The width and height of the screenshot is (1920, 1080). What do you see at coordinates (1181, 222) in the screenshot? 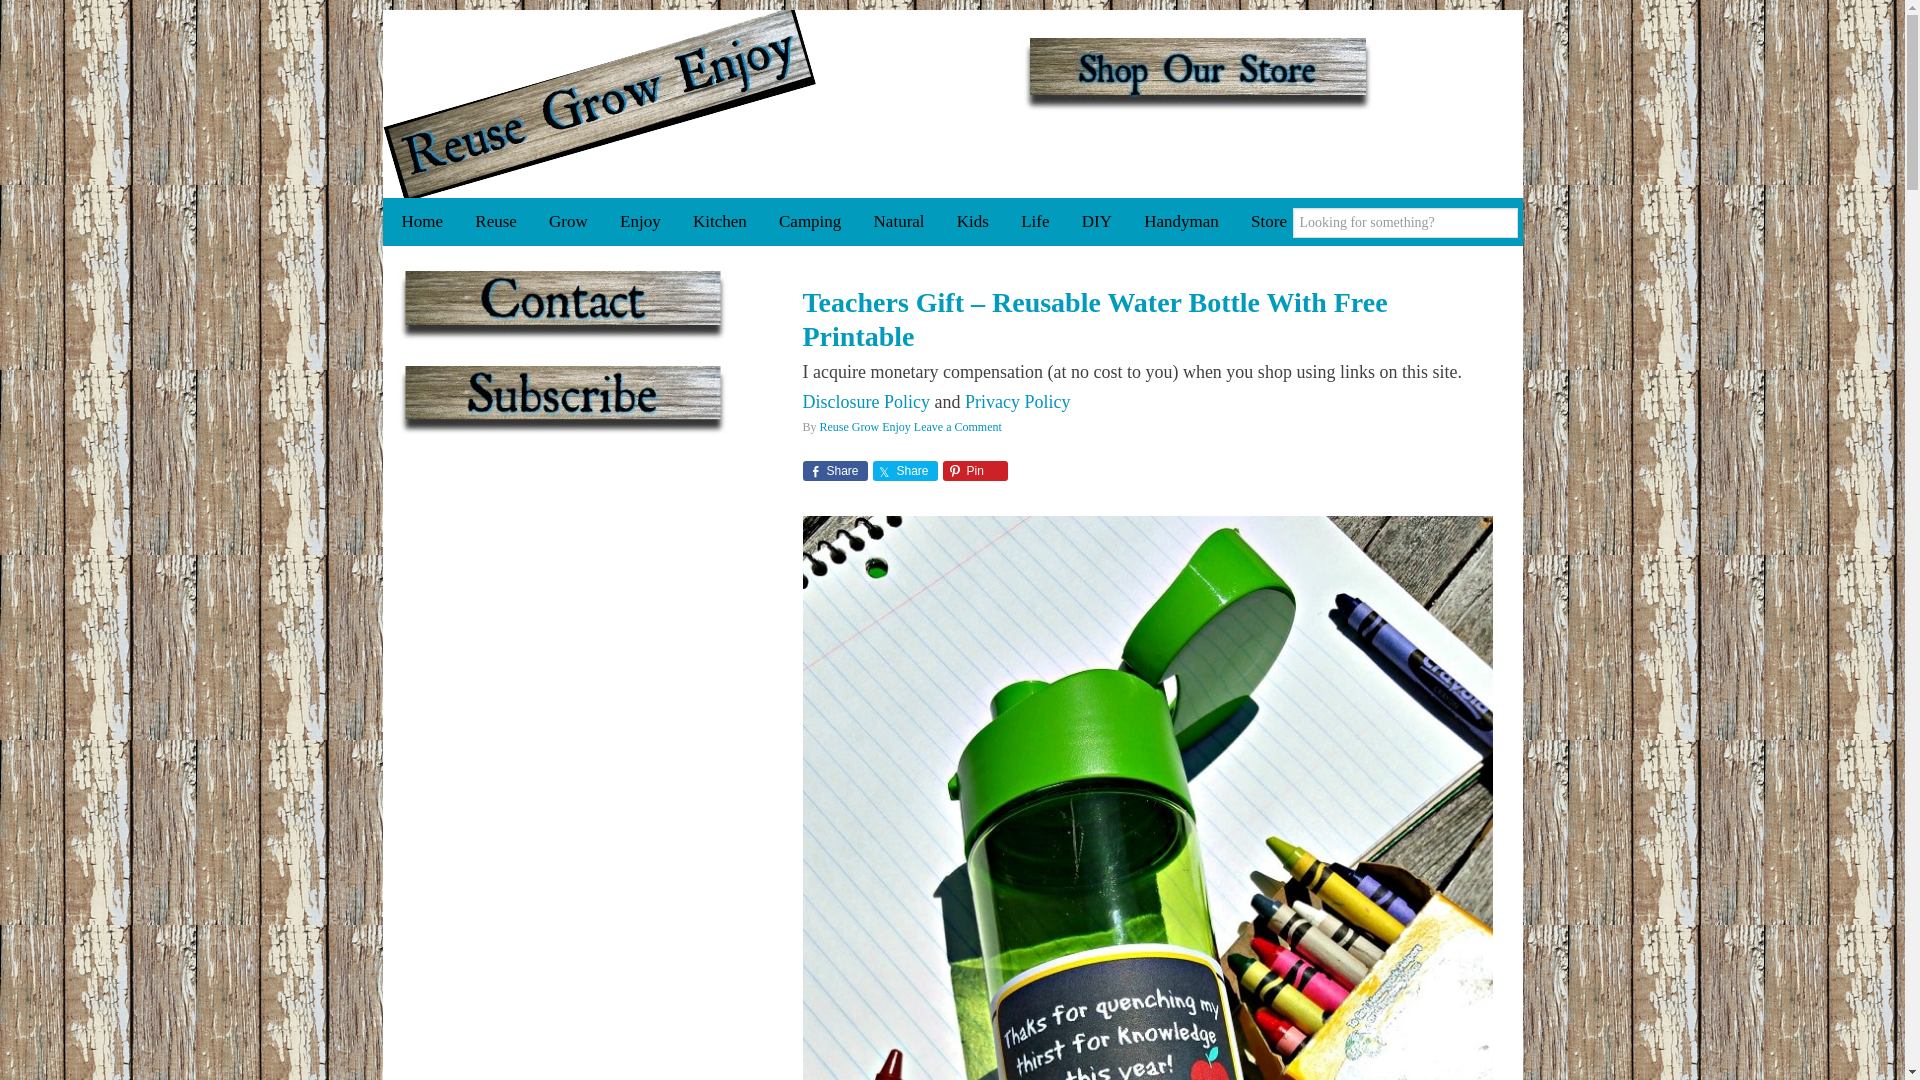
I see `Handyman` at bounding box center [1181, 222].